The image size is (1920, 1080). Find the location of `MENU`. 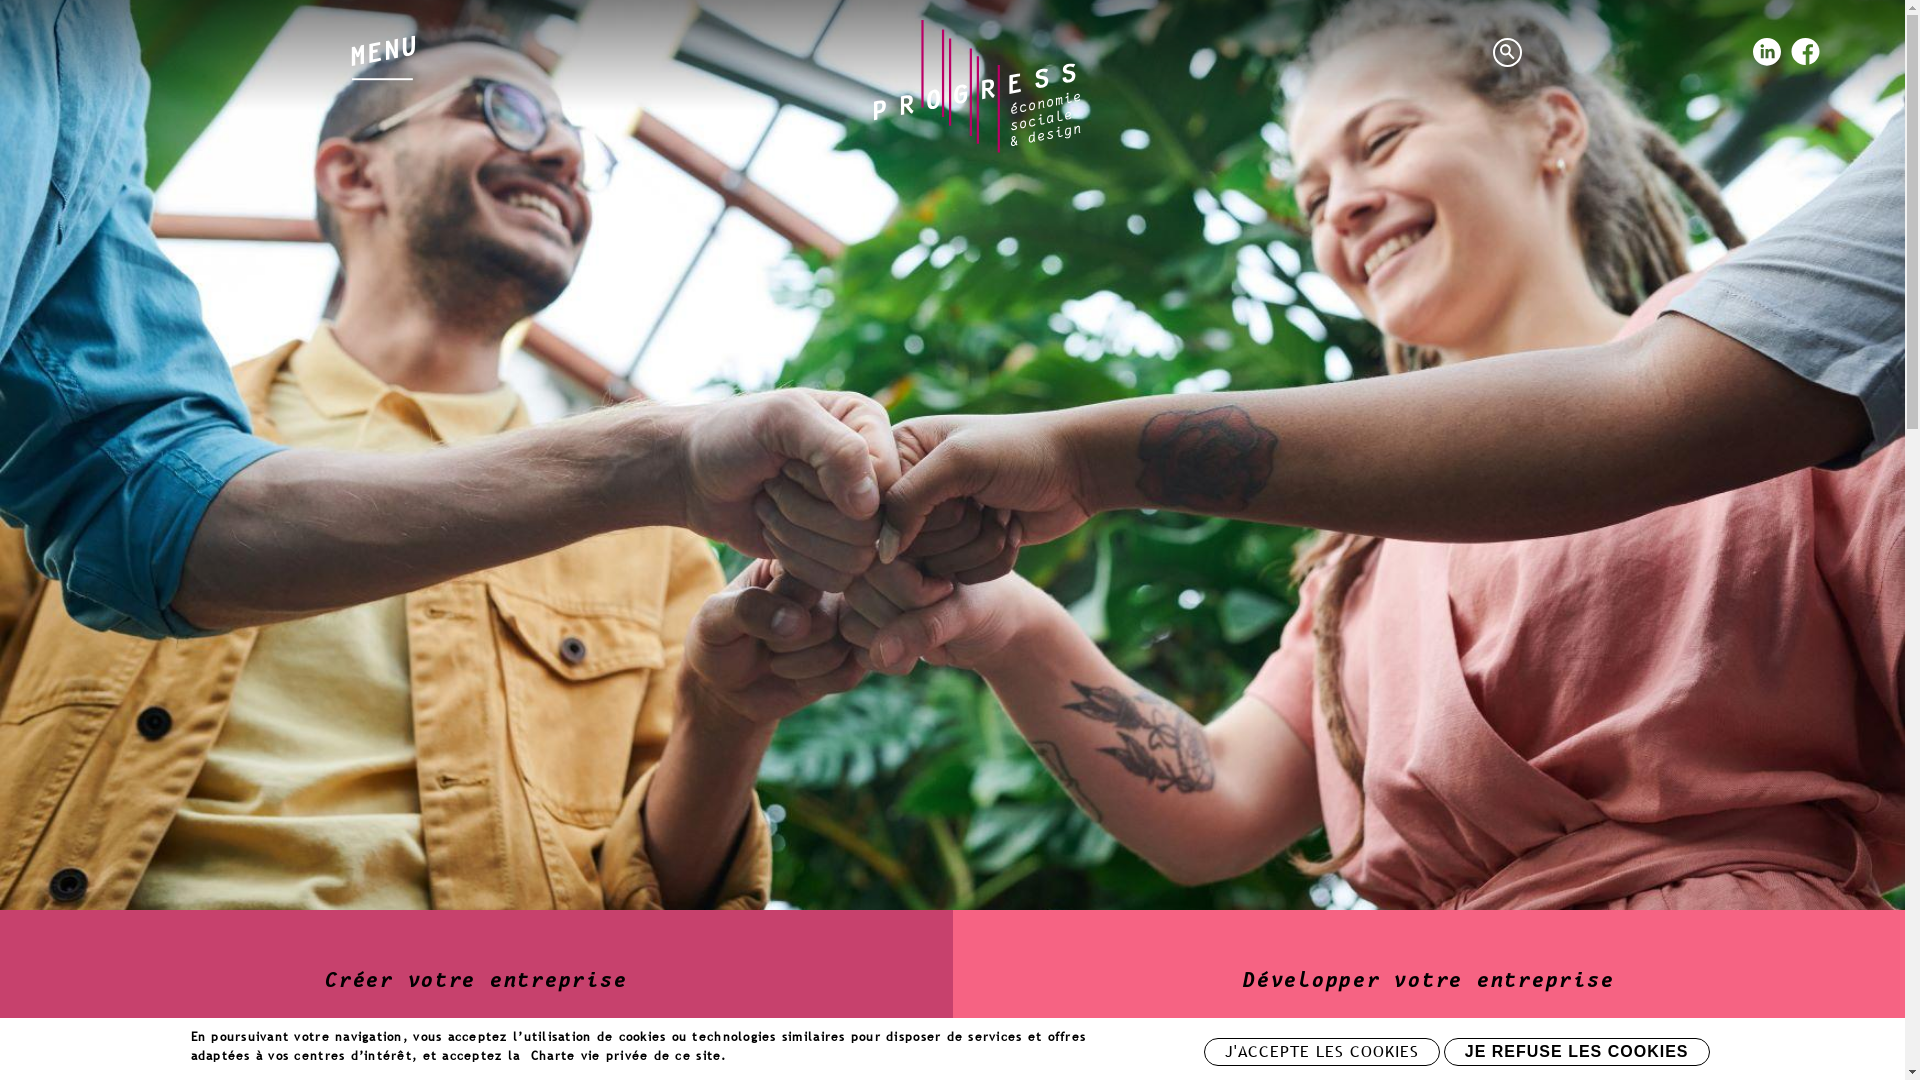

MENU is located at coordinates (382, 46).